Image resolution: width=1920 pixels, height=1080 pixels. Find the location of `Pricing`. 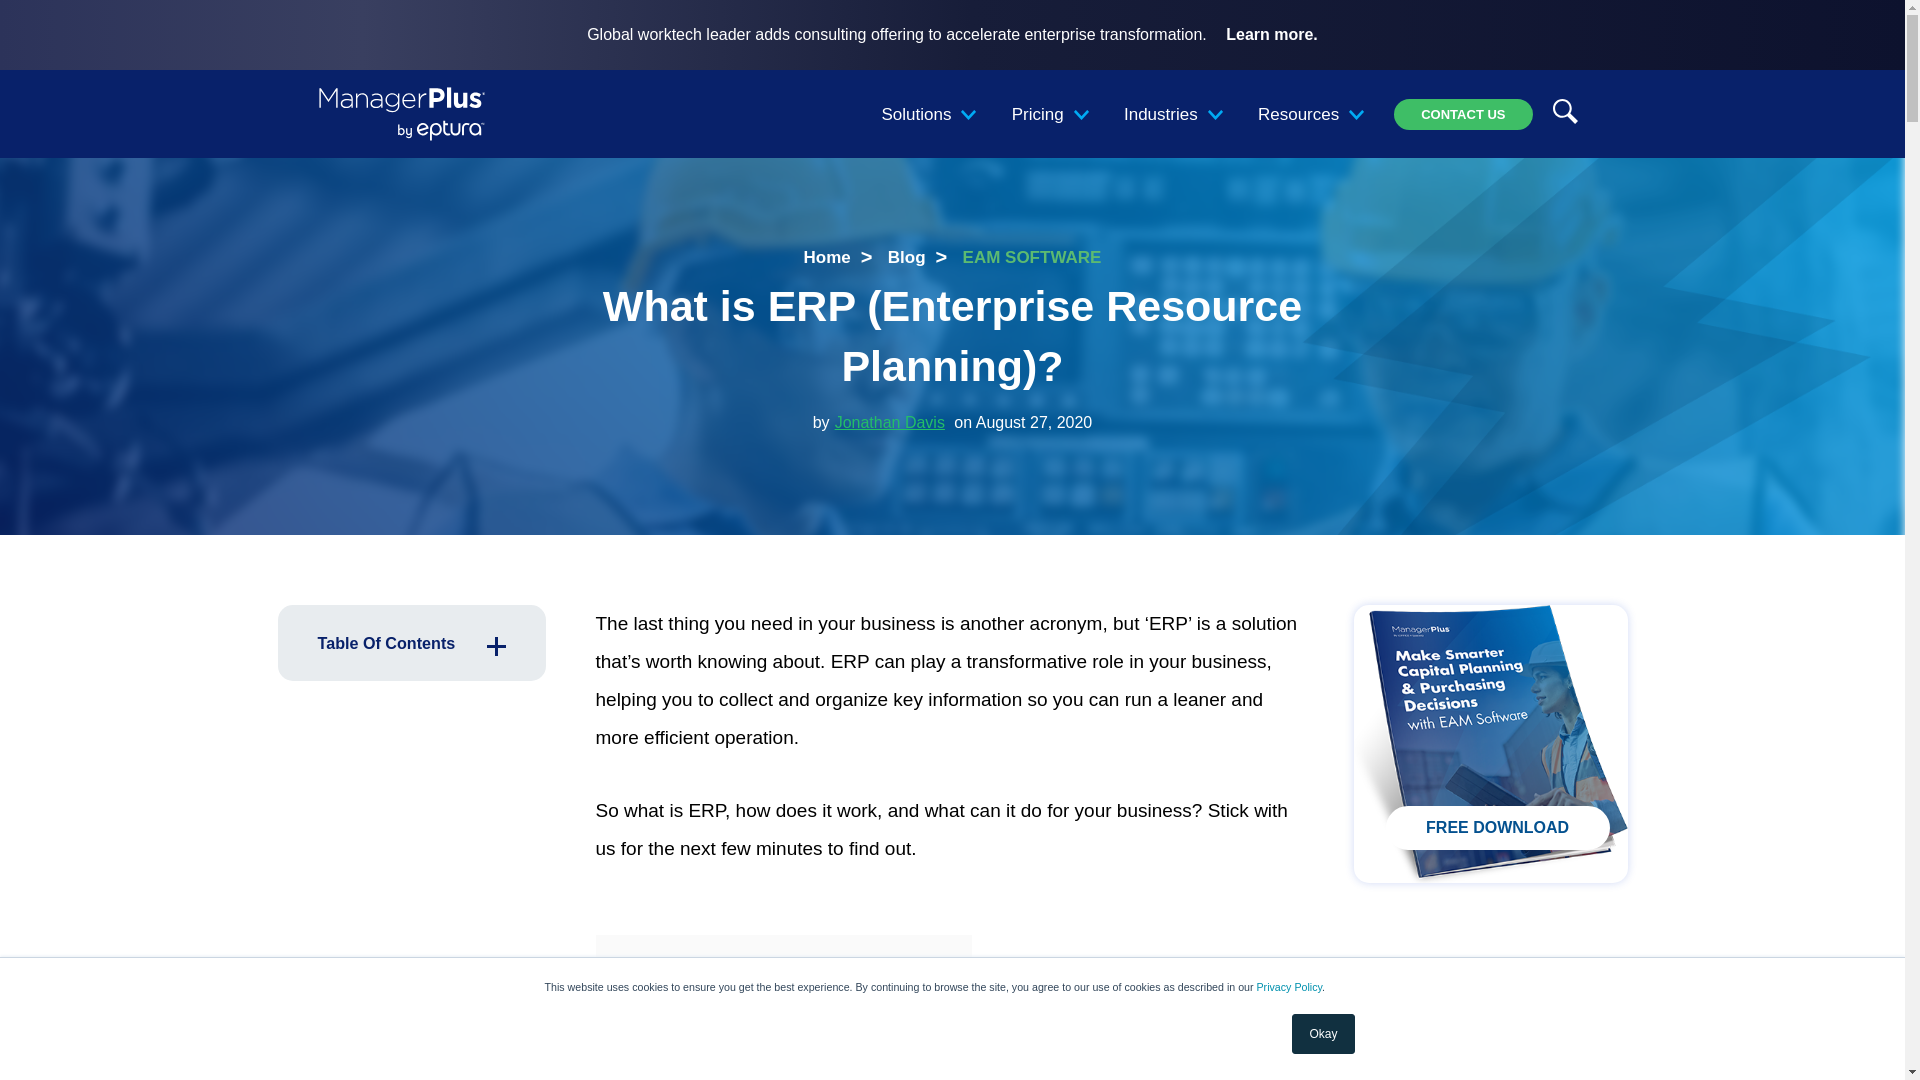

Pricing is located at coordinates (1045, 114).